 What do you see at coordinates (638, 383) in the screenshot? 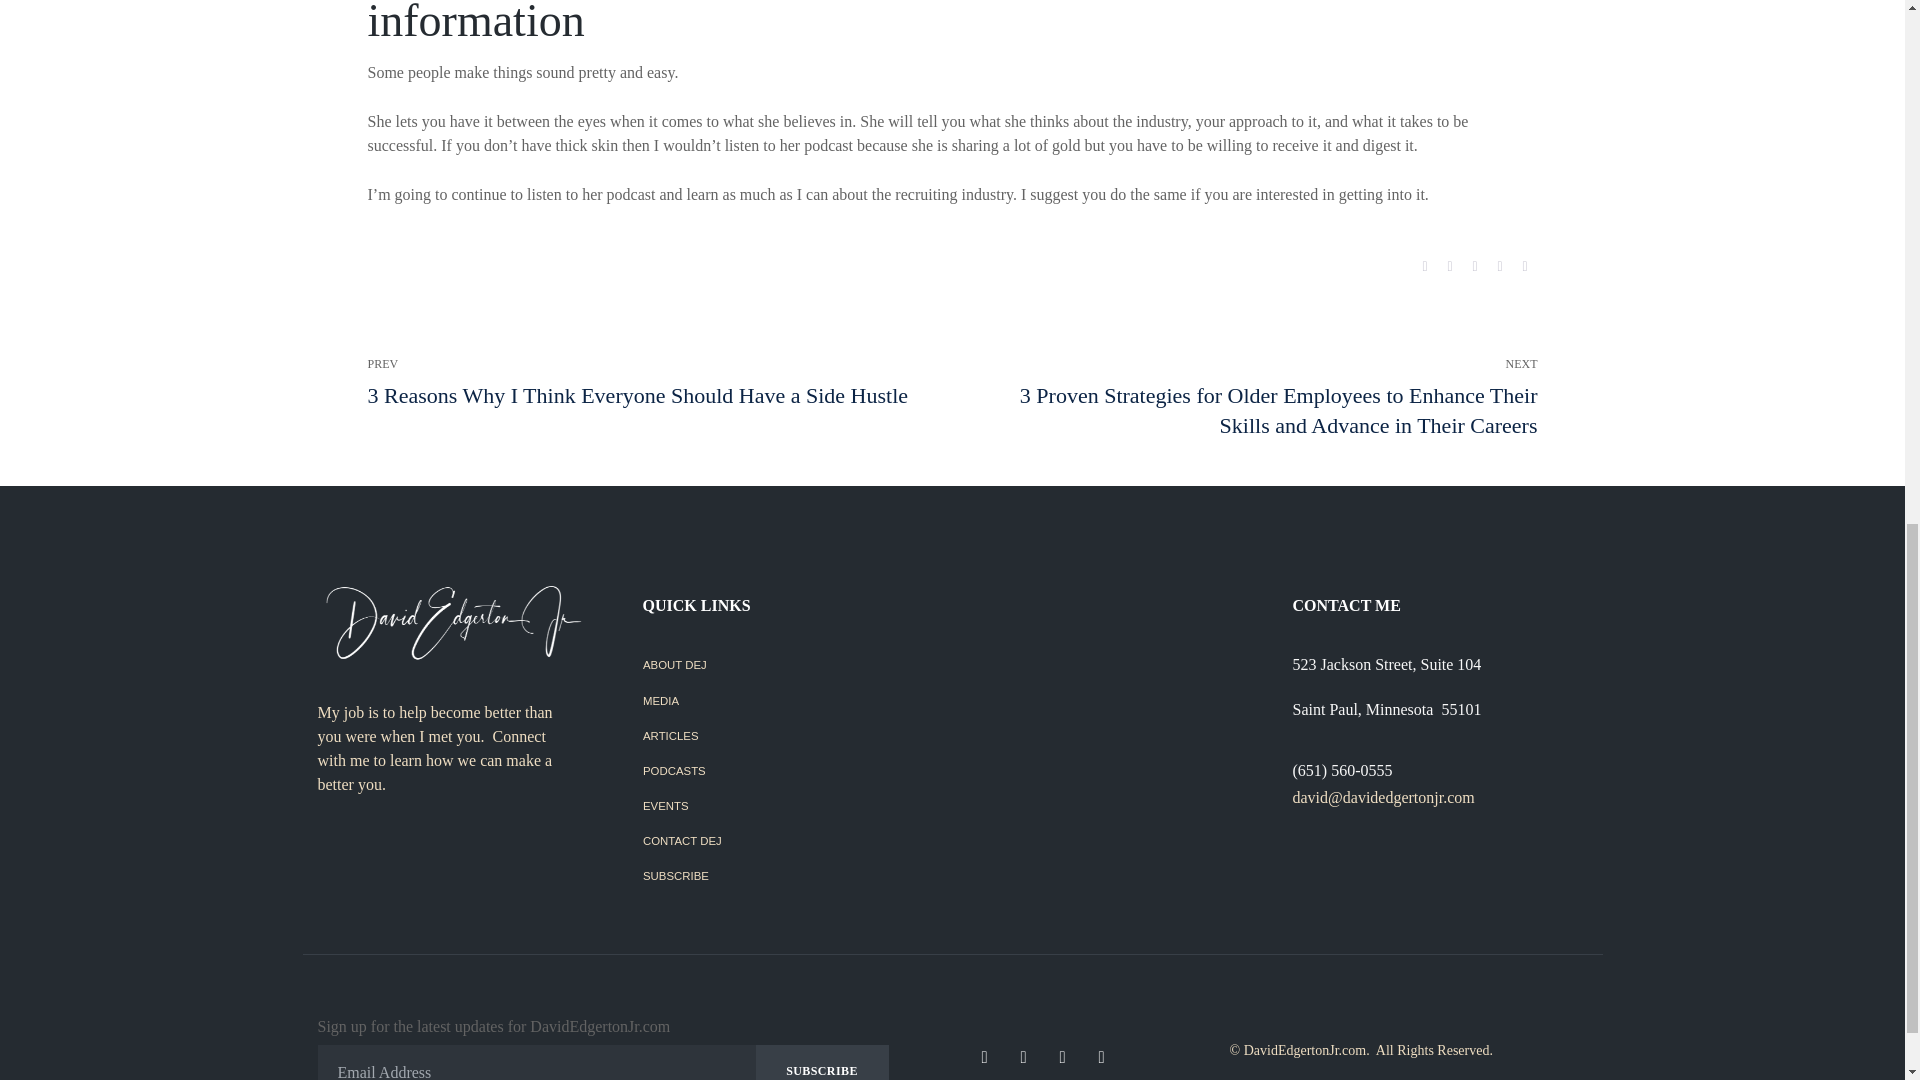
I see `PREV` at bounding box center [638, 383].